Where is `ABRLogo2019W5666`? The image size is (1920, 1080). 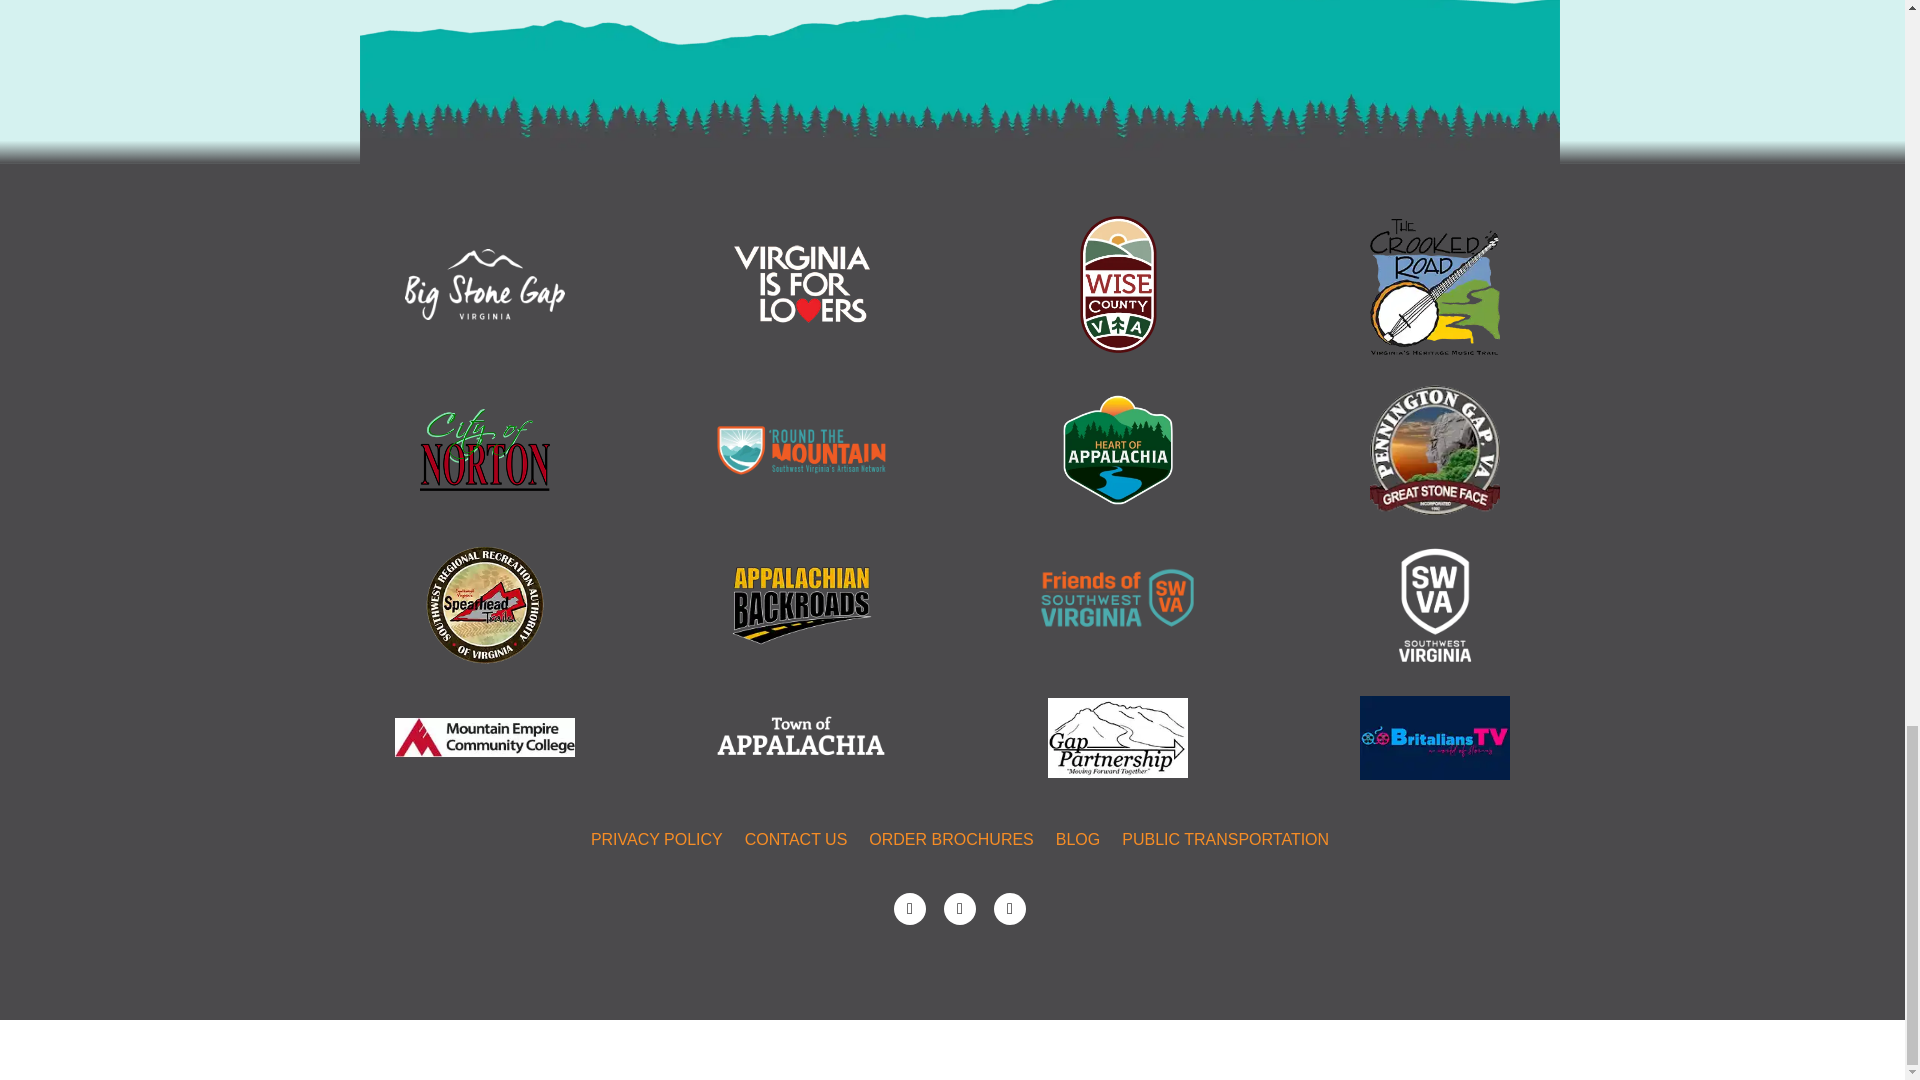
ABRLogo2019W5666 is located at coordinates (801, 604).